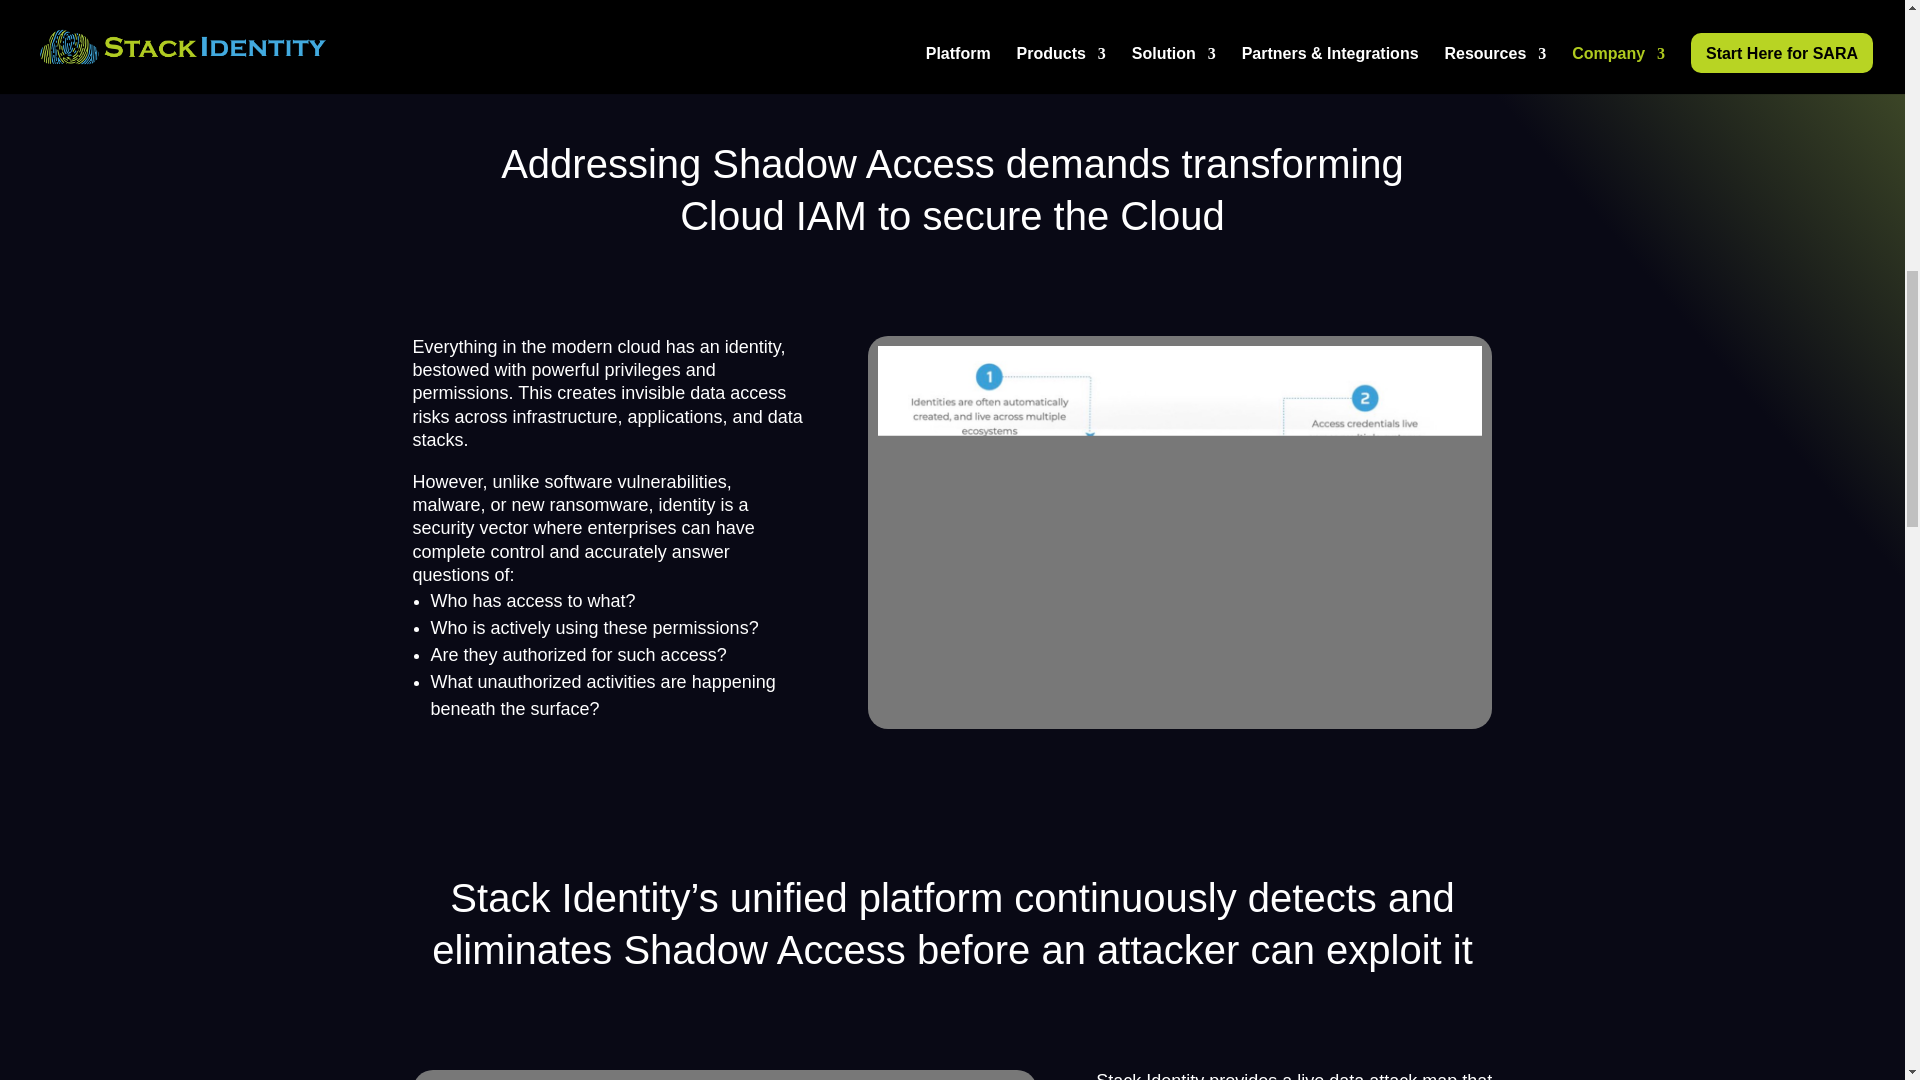 Image resolution: width=1920 pixels, height=1080 pixels. I want to click on addressing-shadow-access, so click(1180, 532).